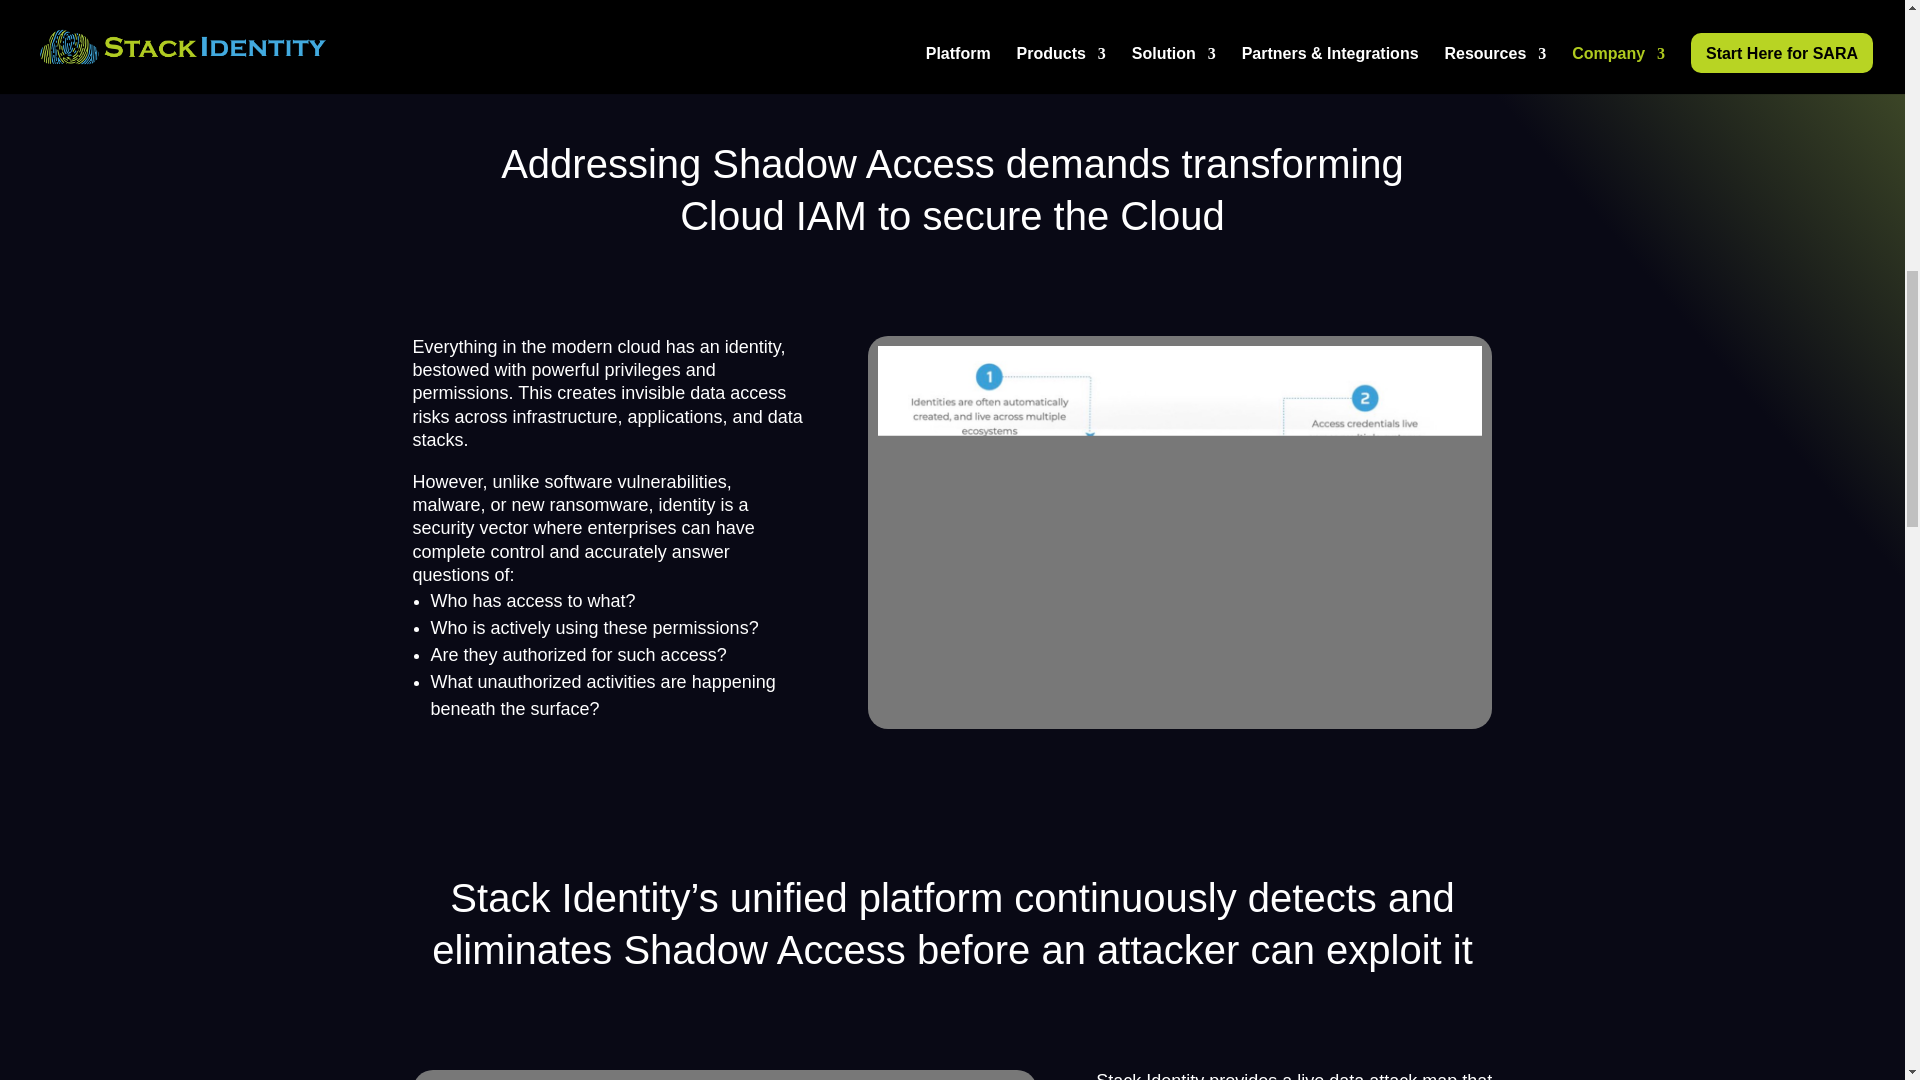 Image resolution: width=1920 pixels, height=1080 pixels. I want to click on addressing-shadow-access, so click(1180, 532).